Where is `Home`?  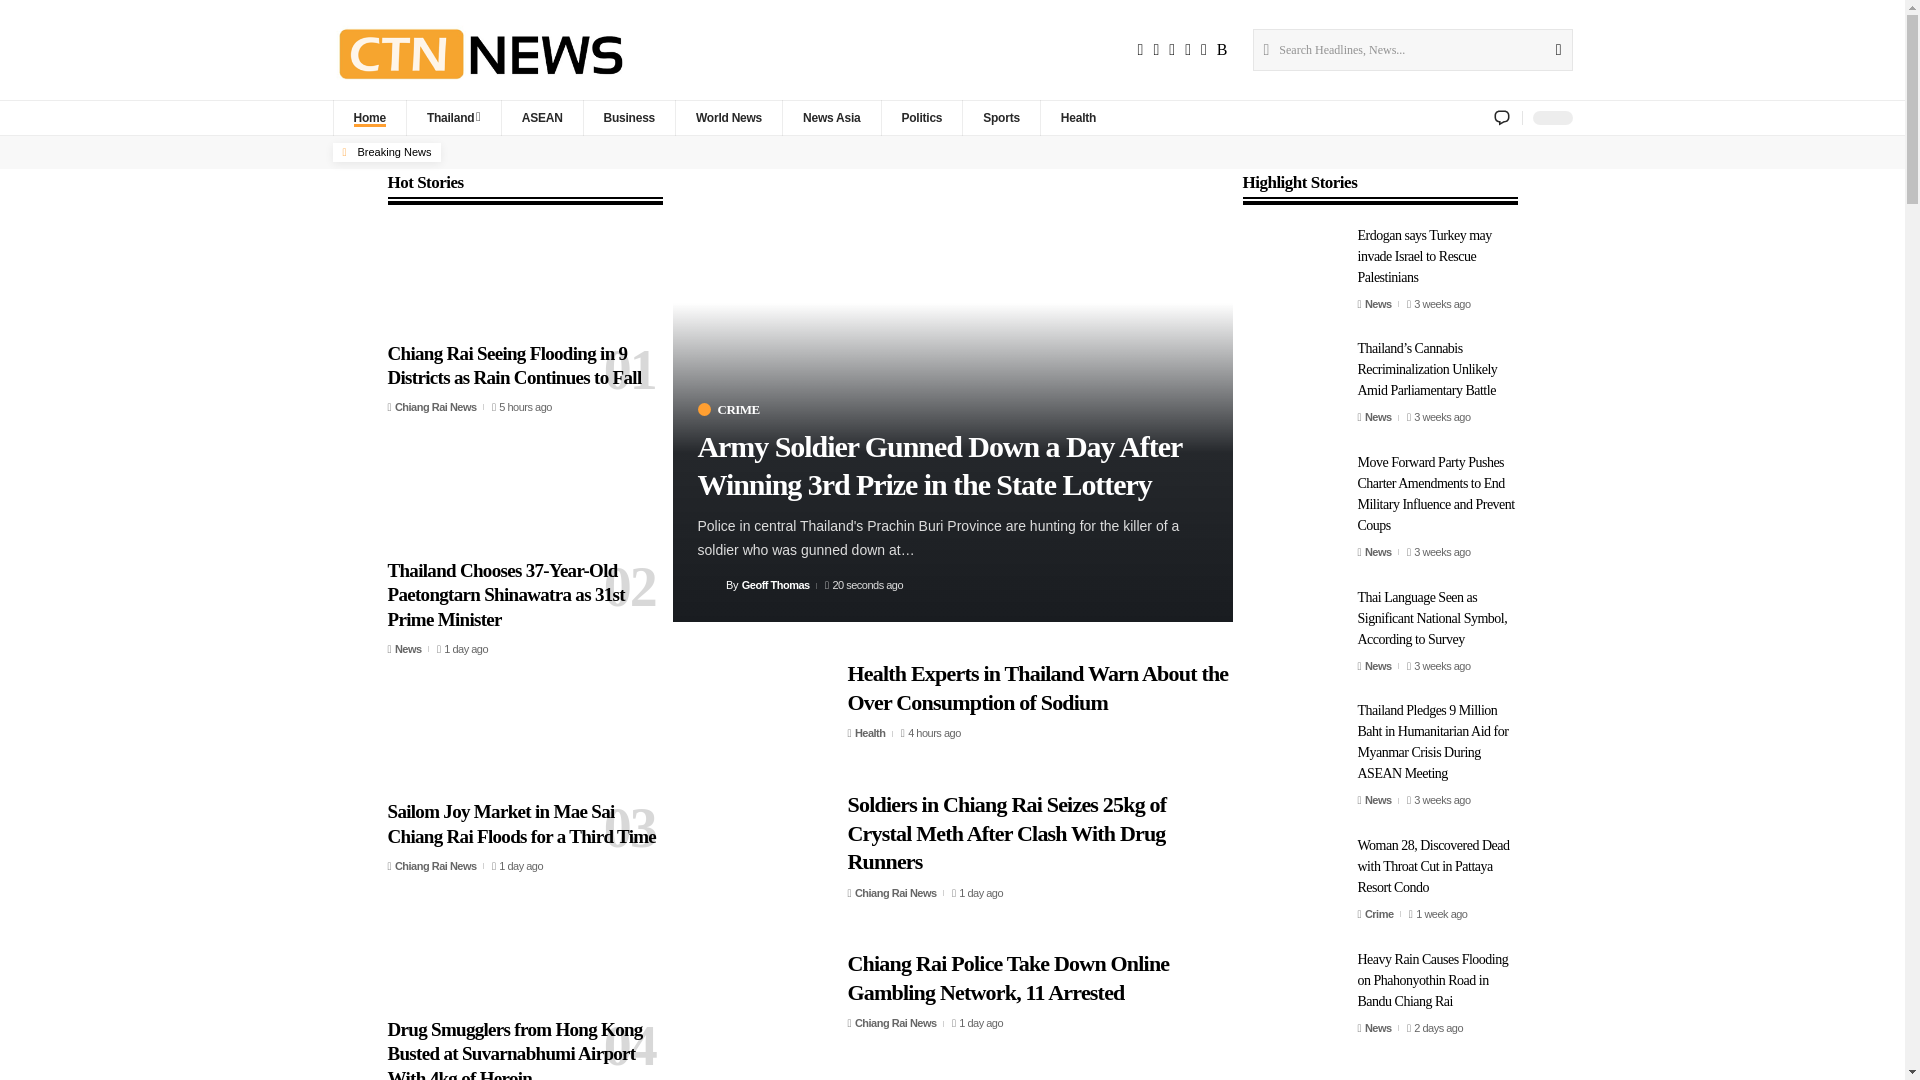
Home is located at coordinates (368, 118).